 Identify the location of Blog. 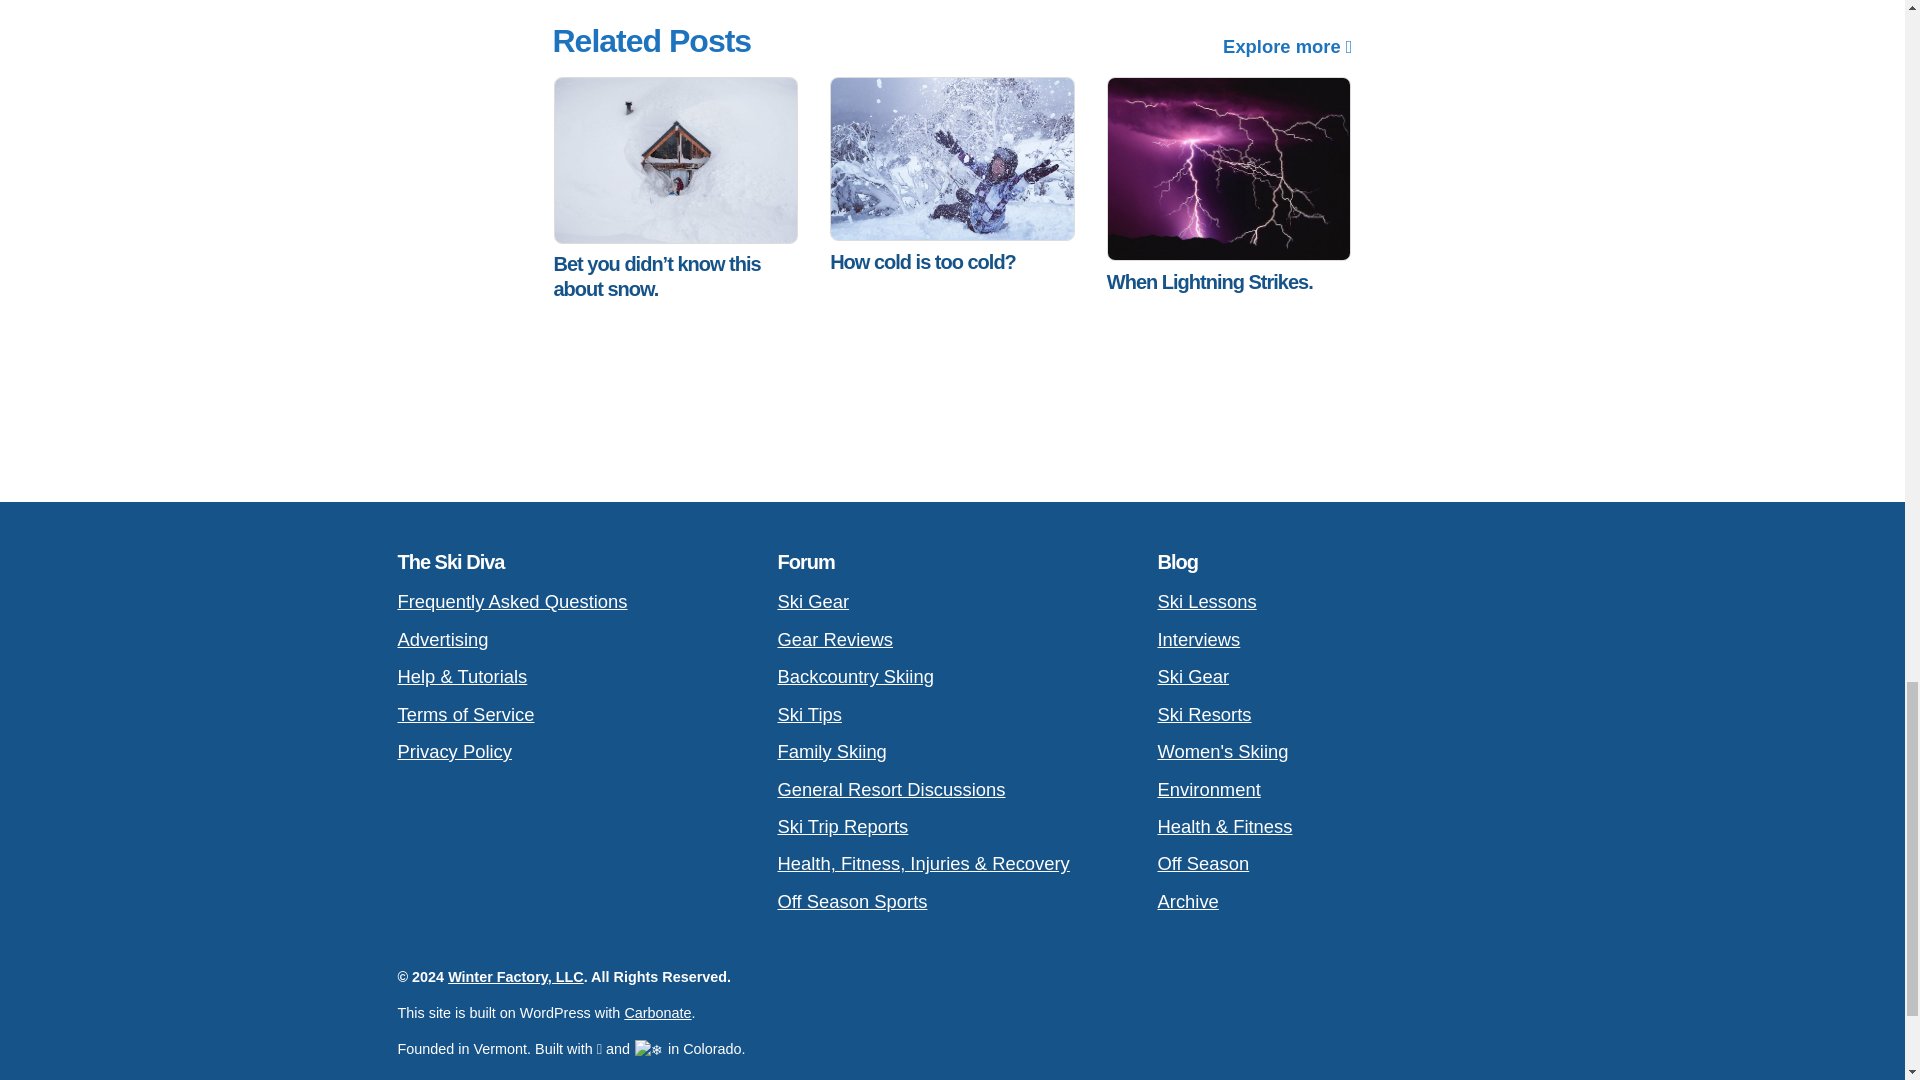
(1178, 562).